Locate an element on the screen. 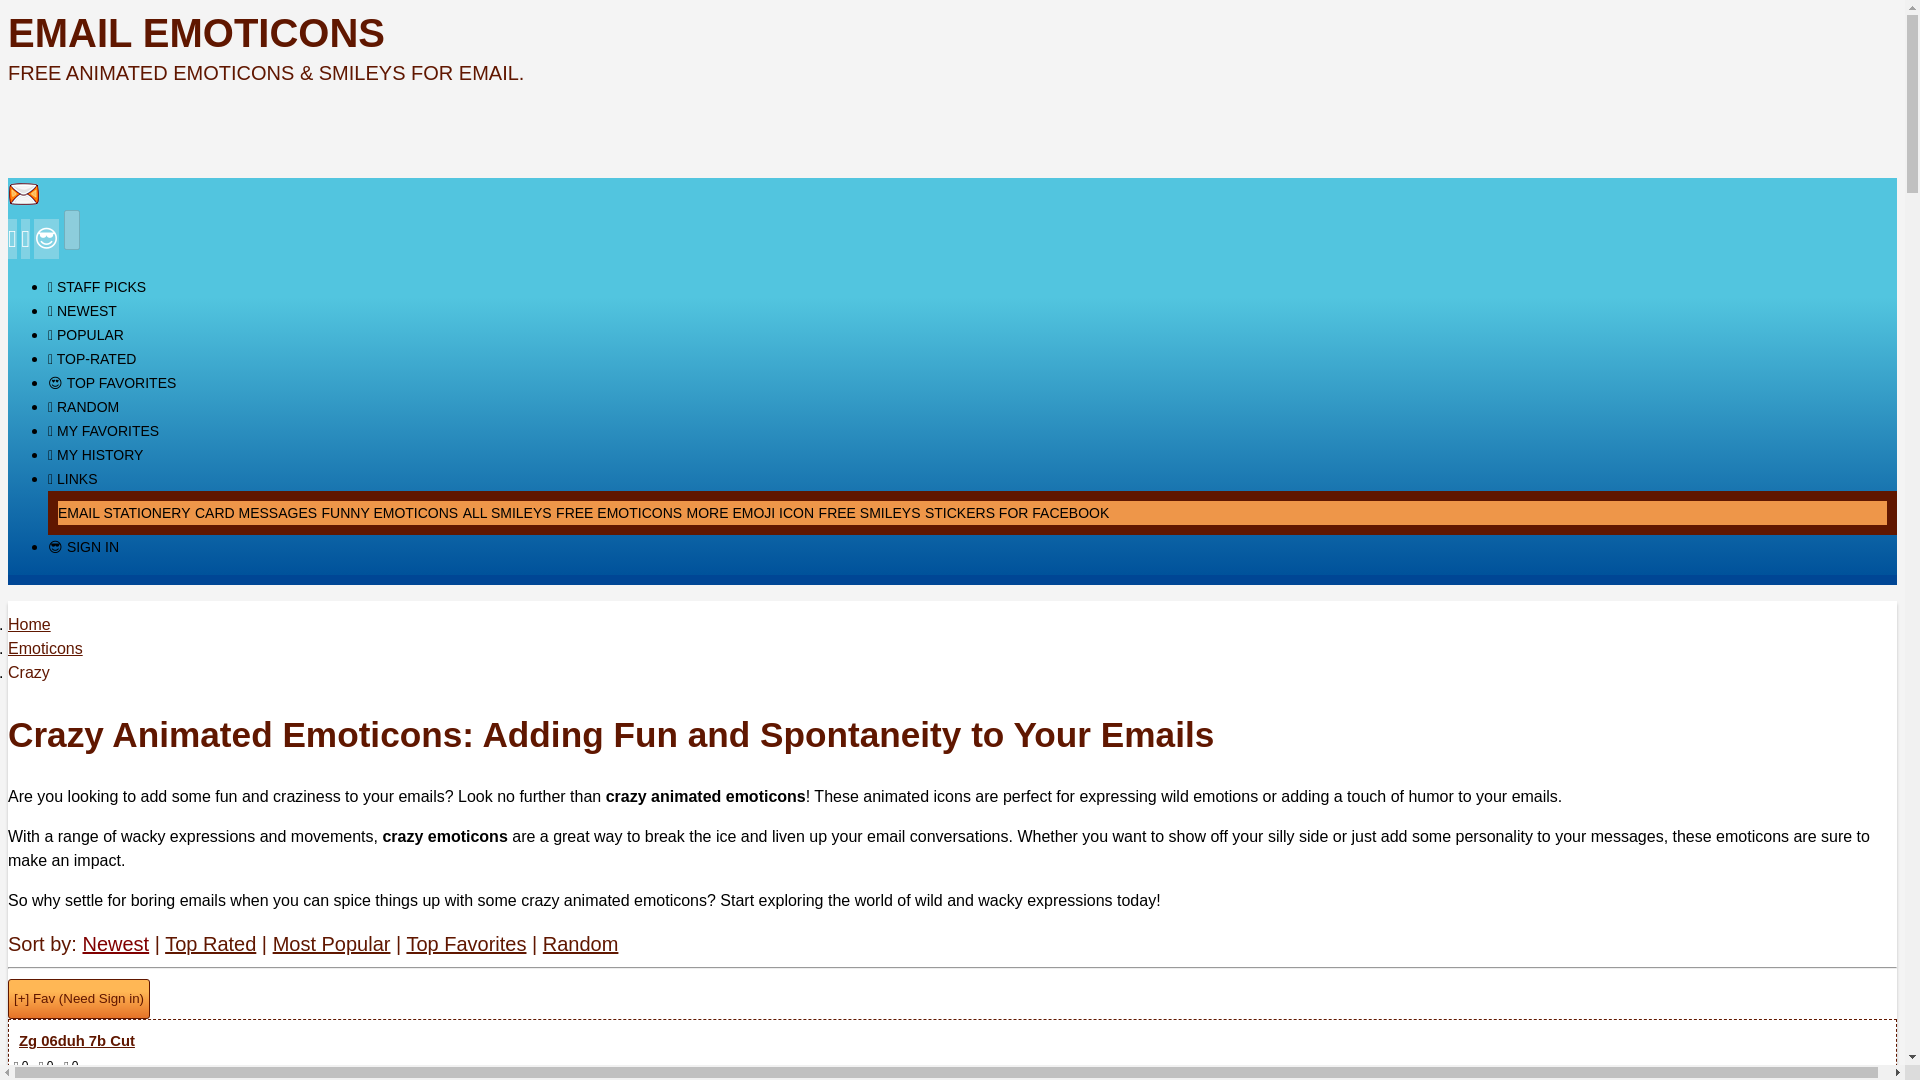 The height and width of the screenshot is (1080, 1920). STICKERS FOR FACEBOOK is located at coordinates (1017, 512).